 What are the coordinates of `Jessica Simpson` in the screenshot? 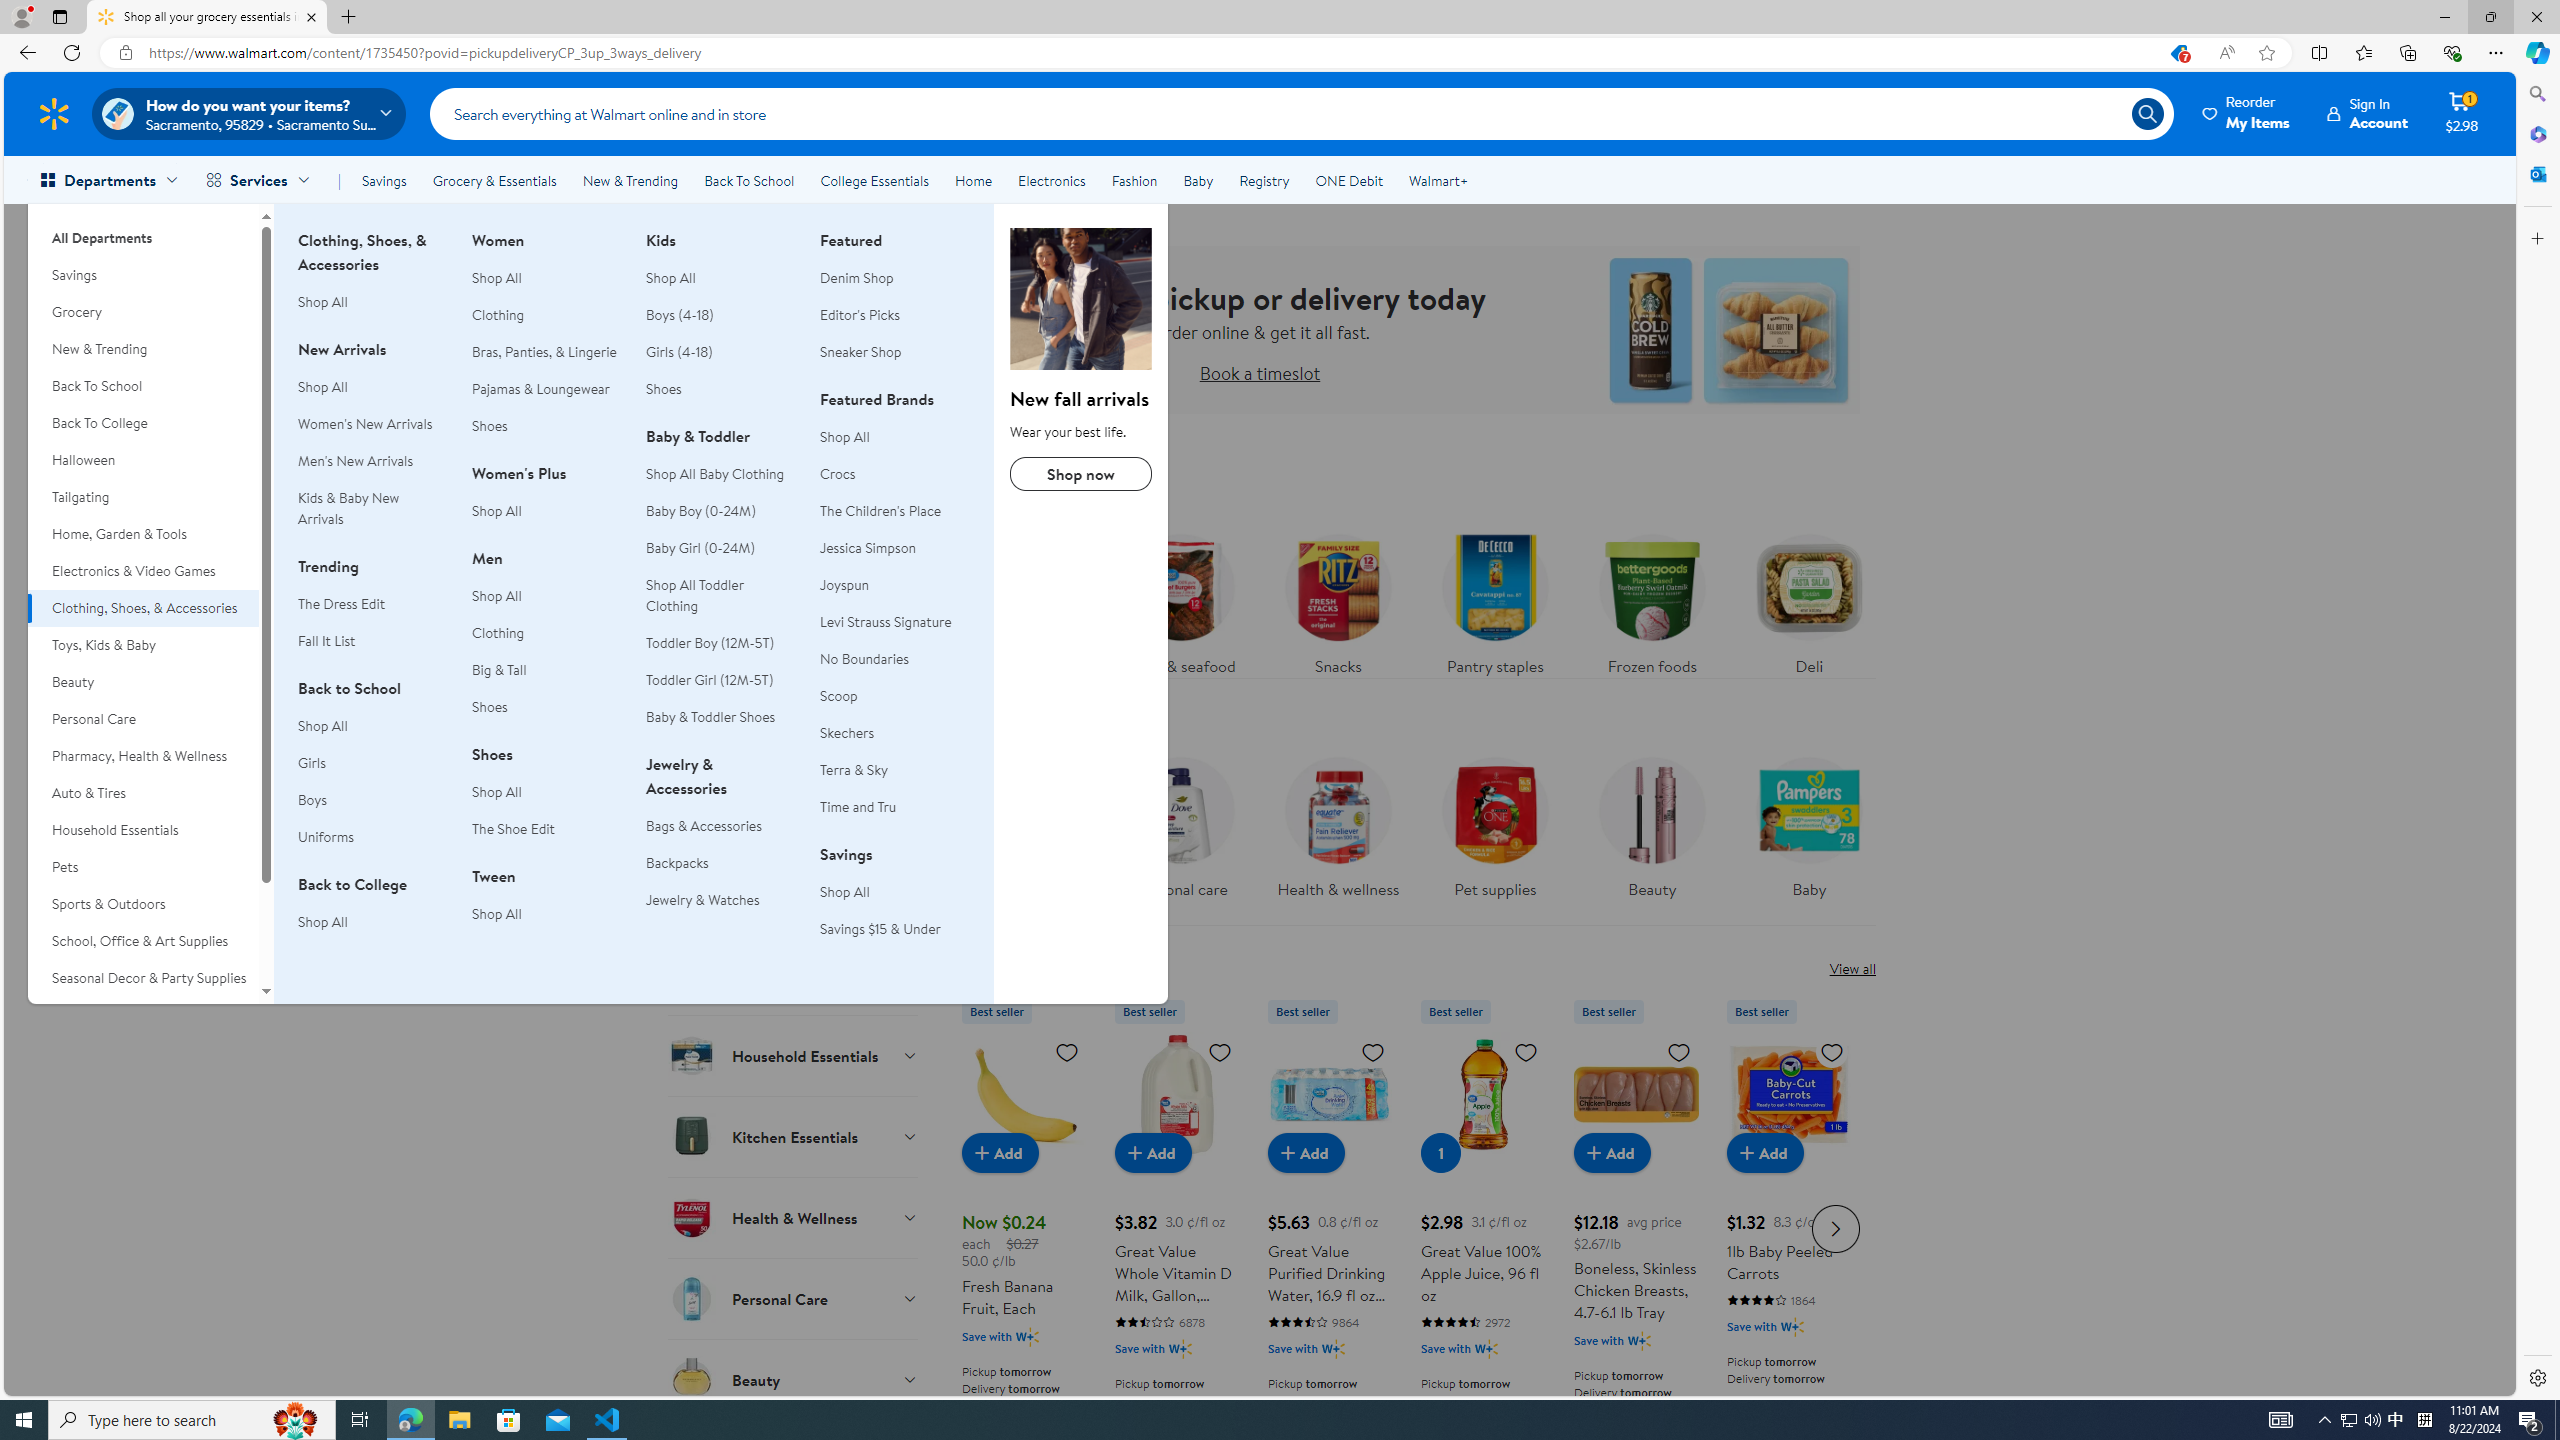 It's located at (894, 548).